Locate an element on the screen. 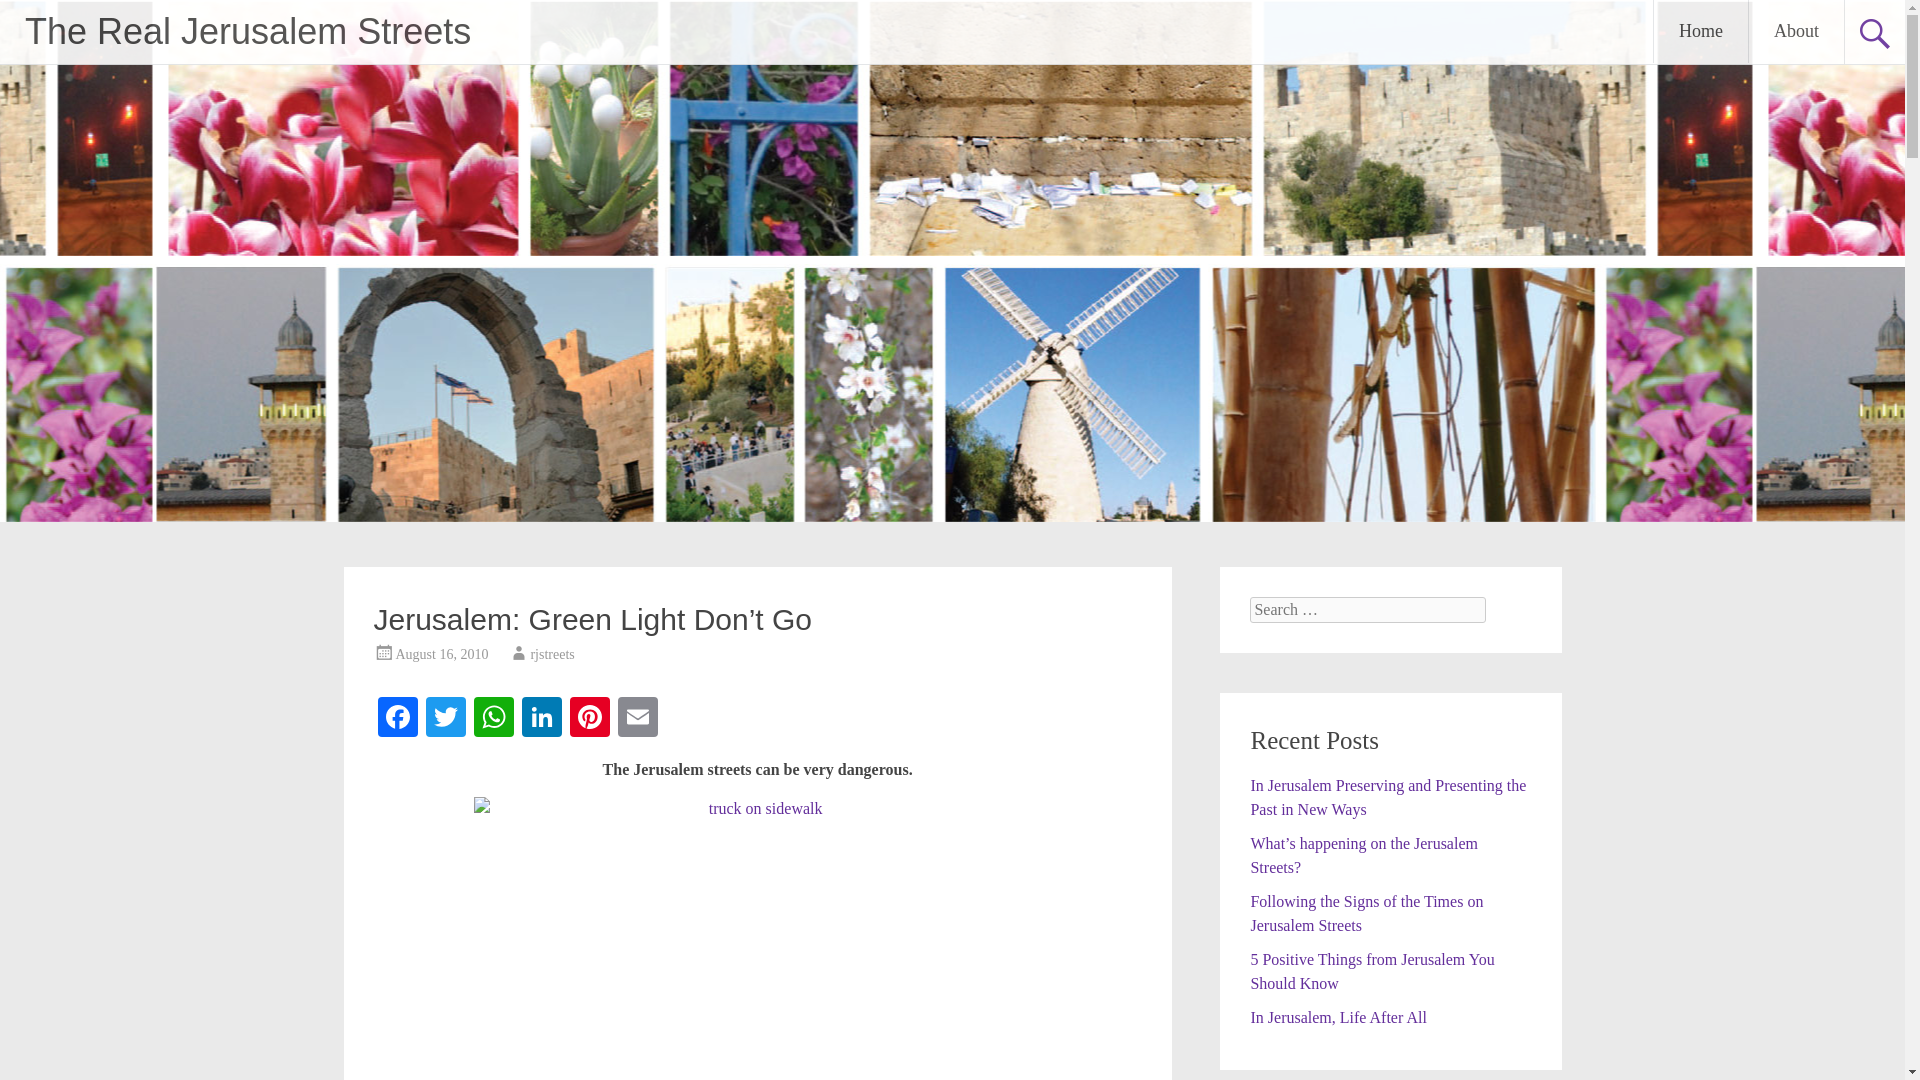 Image resolution: width=1920 pixels, height=1080 pixels. About is located at coordinates (1796, 31).